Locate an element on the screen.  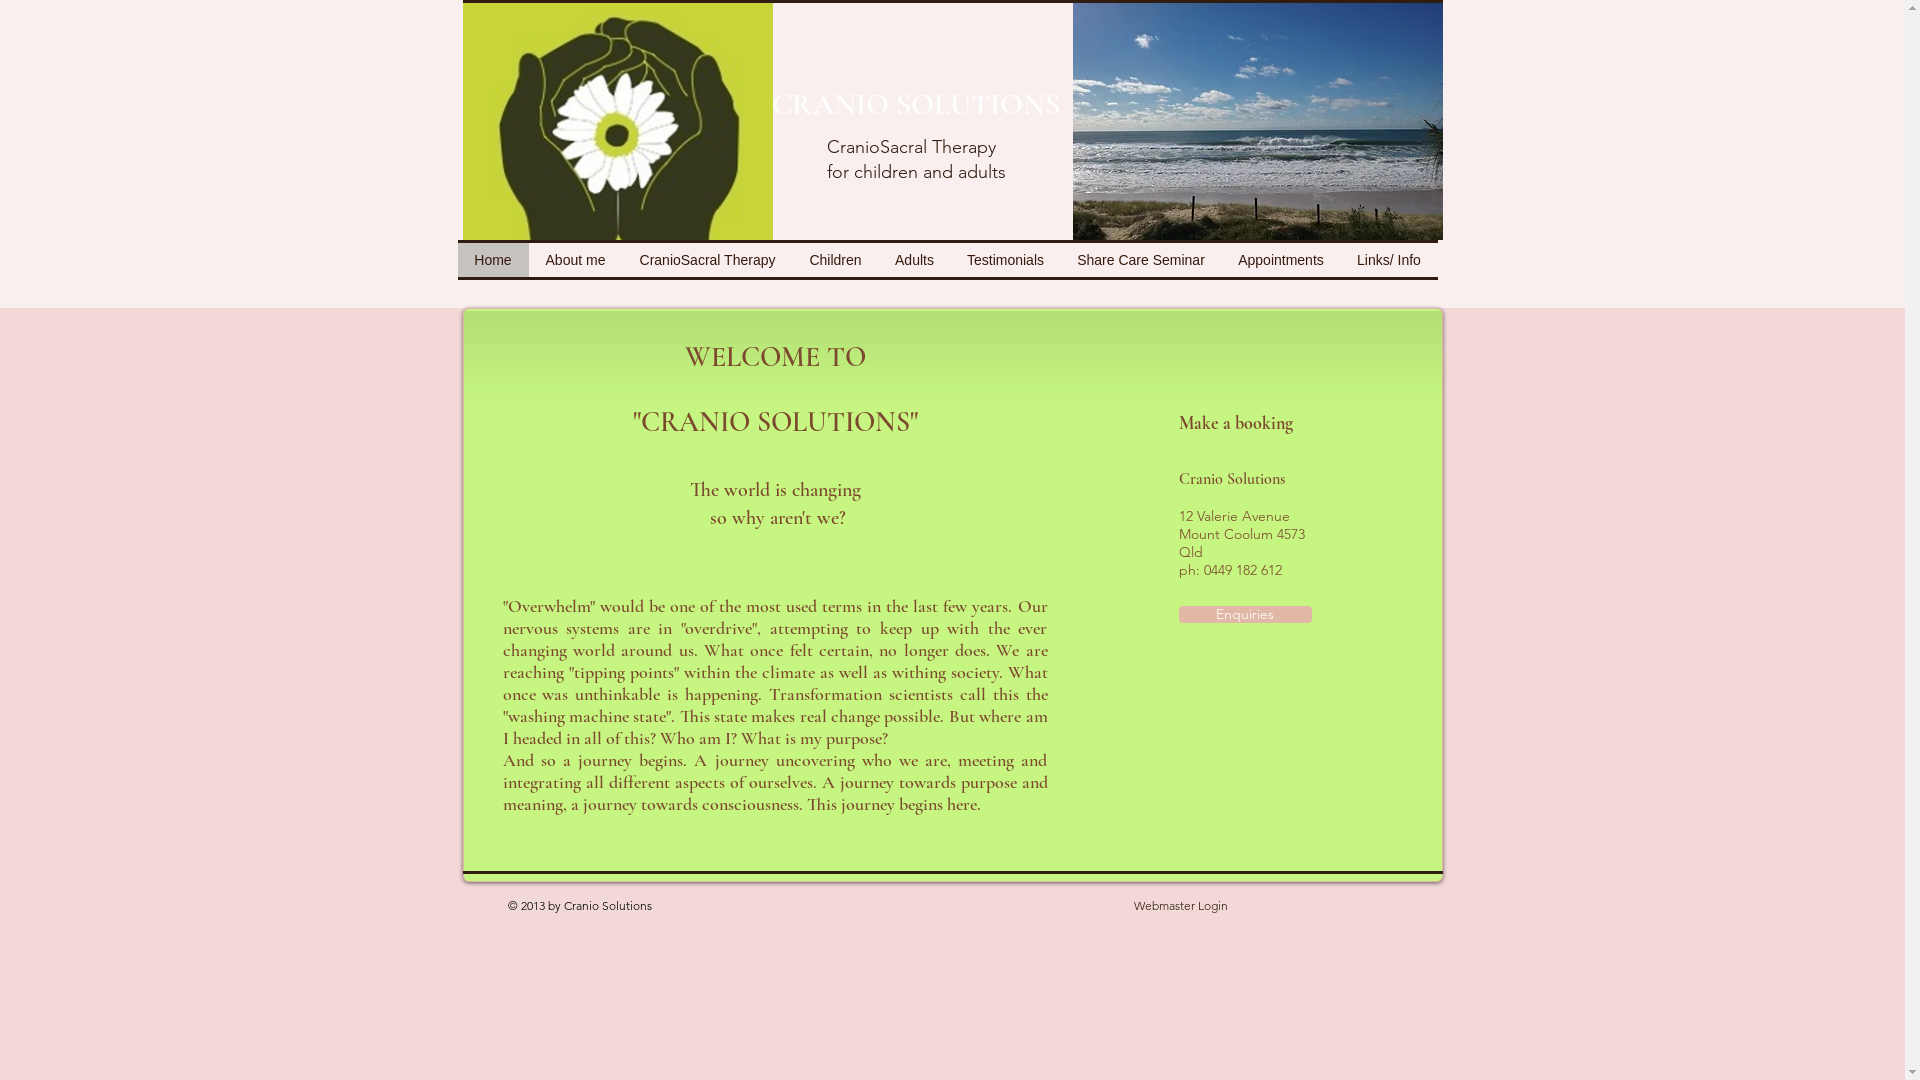
Adults is located at coordinates (914, 260).